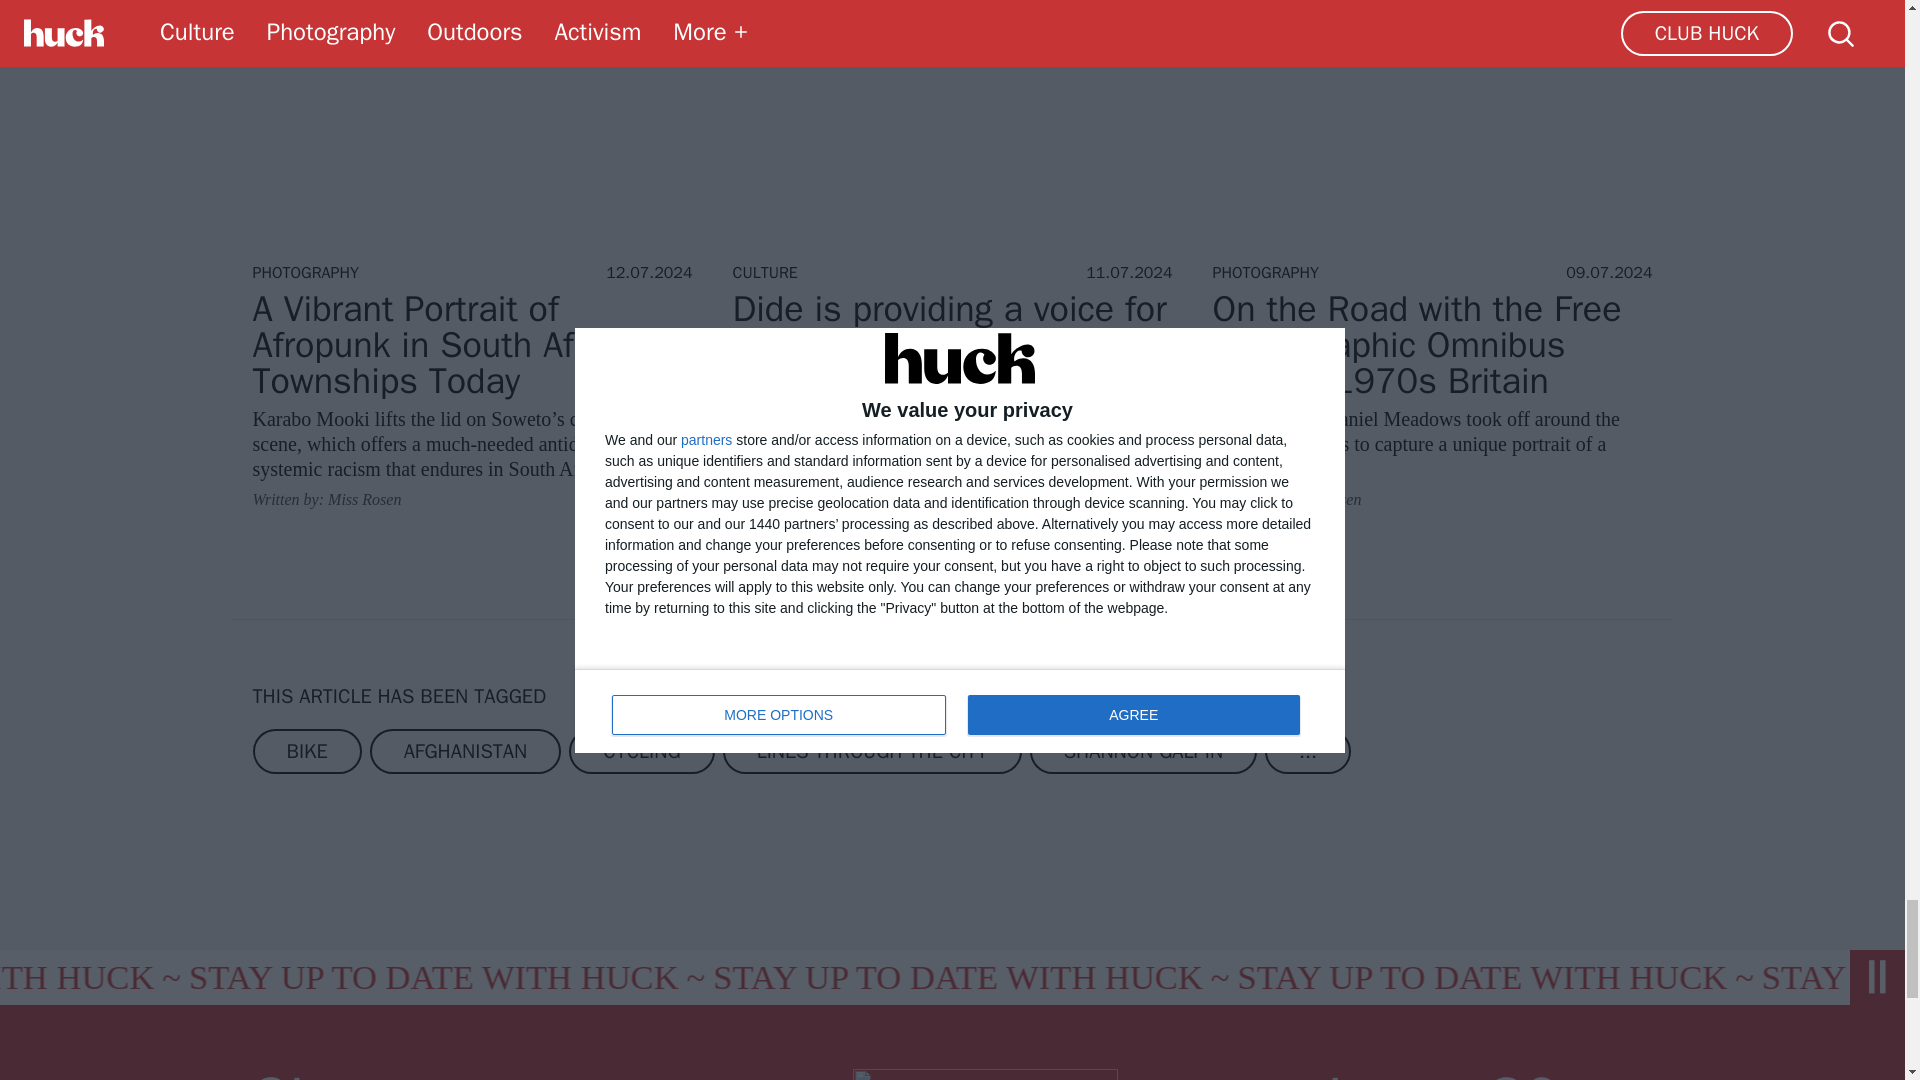  Describe the element at coordinates (1143, 752) in the screenshot. I see `SHANNON GALPIN` at that location.